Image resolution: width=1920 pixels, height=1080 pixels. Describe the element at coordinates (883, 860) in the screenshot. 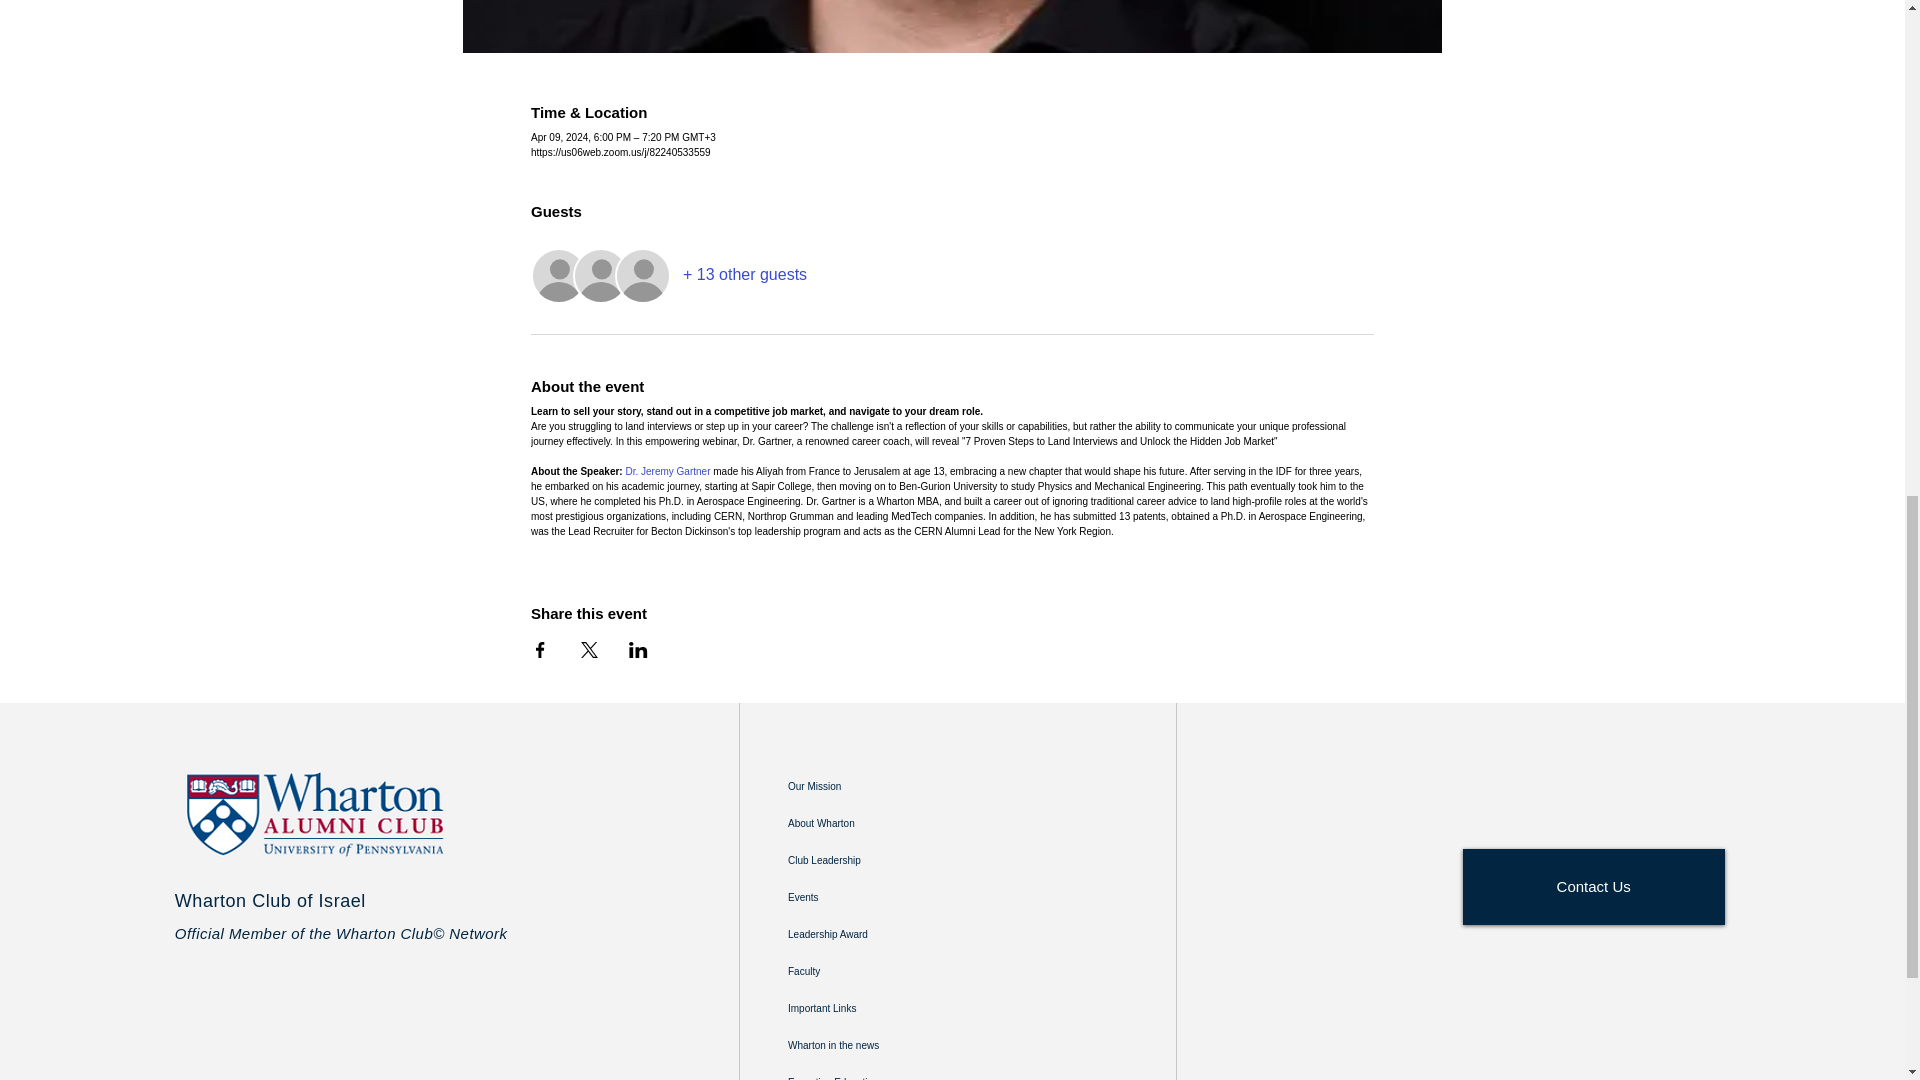

I see `Club Leadership` at that location.